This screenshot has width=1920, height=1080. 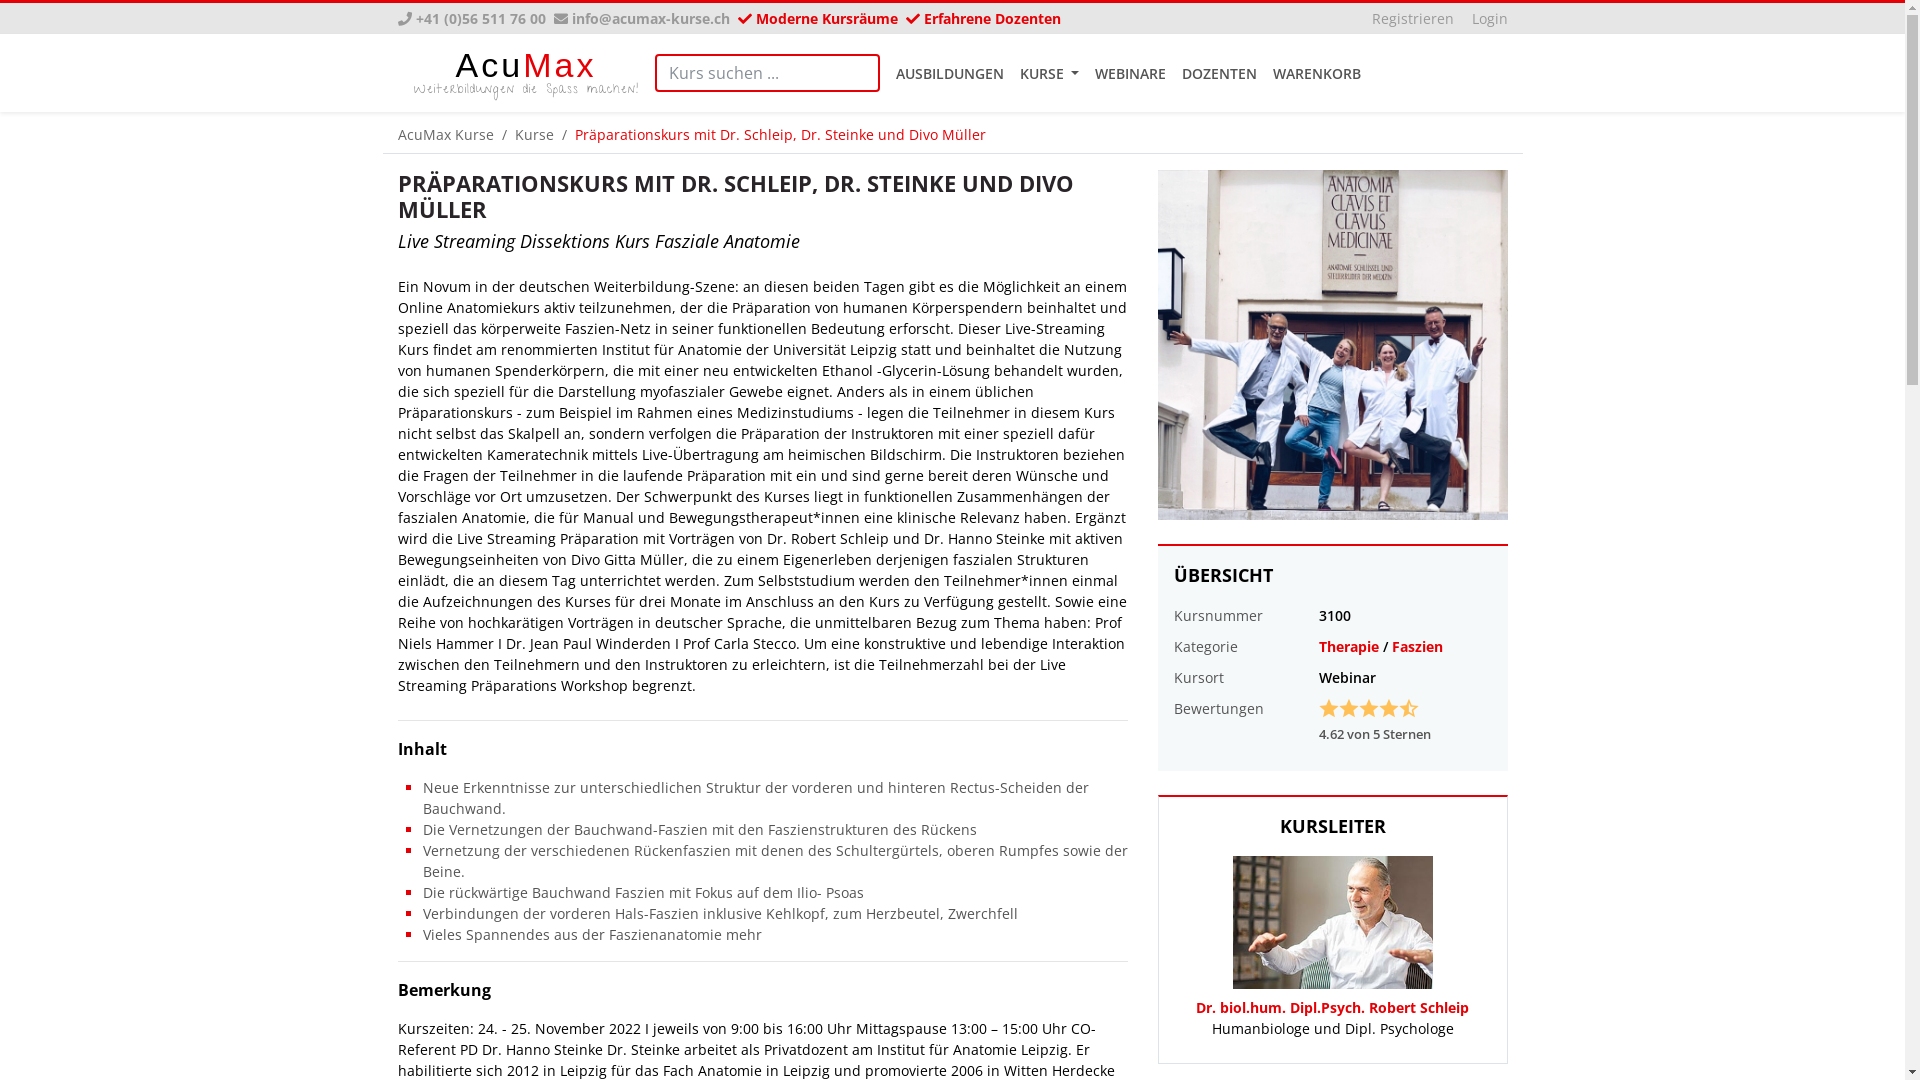 What do you see at coordinates (950, 72) in the screenshot?
I see `AUSBILDUNGEN` at bounding box center [950, 72].